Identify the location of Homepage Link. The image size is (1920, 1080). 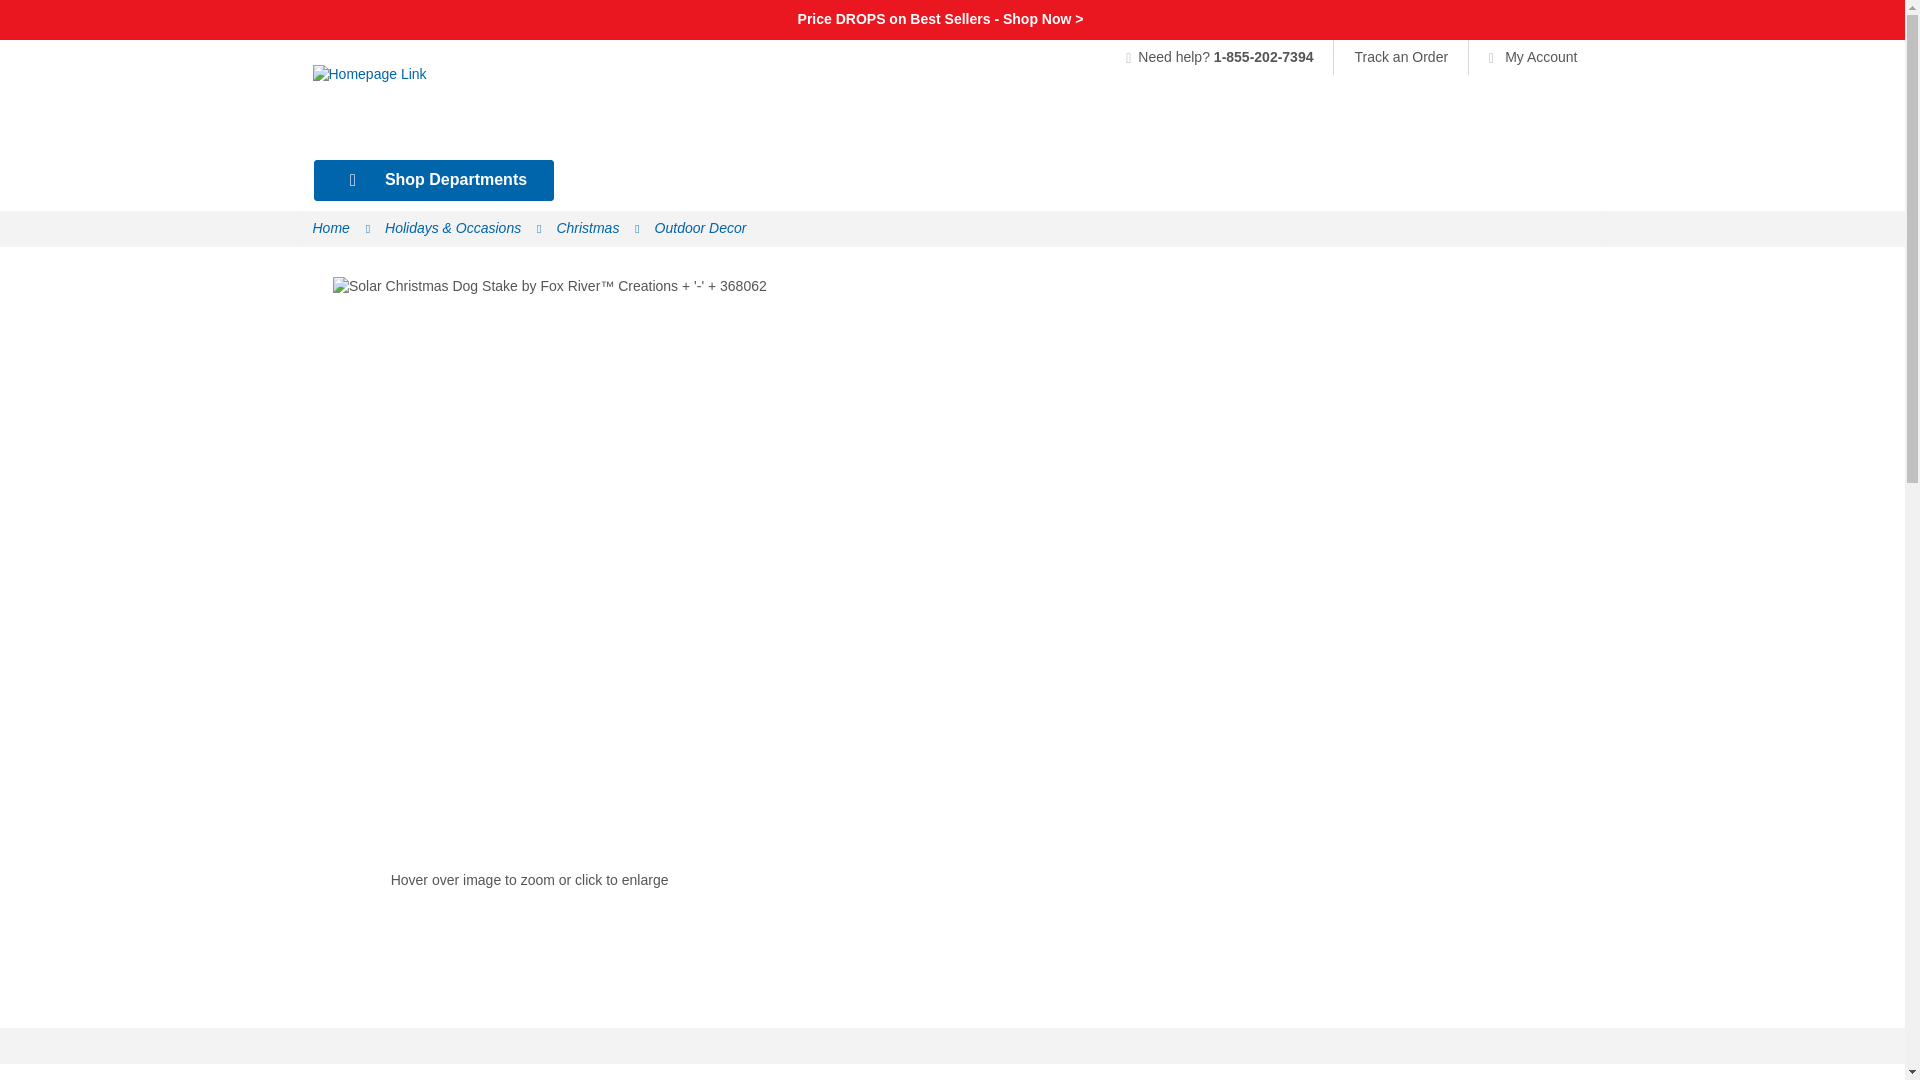
(472, 107).